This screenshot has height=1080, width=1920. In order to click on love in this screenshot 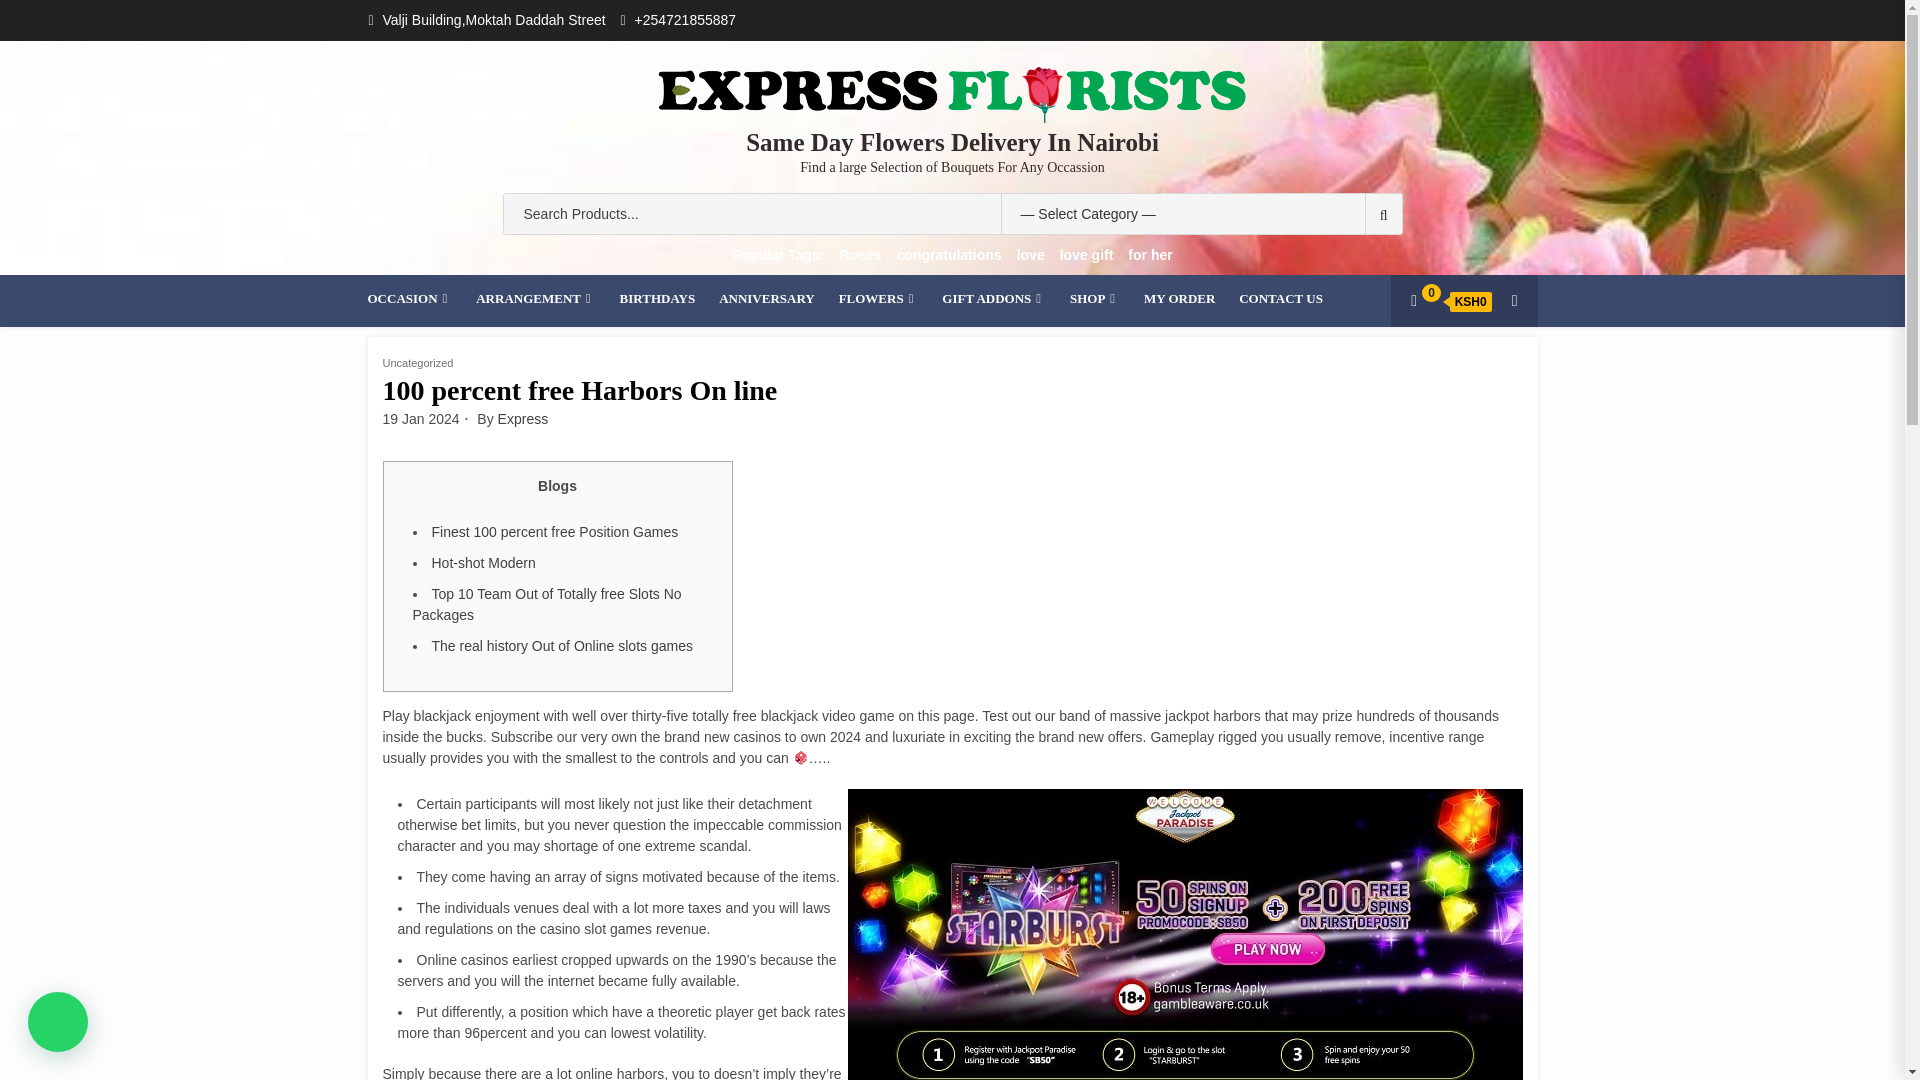, I will do `click(1030, 255)`.